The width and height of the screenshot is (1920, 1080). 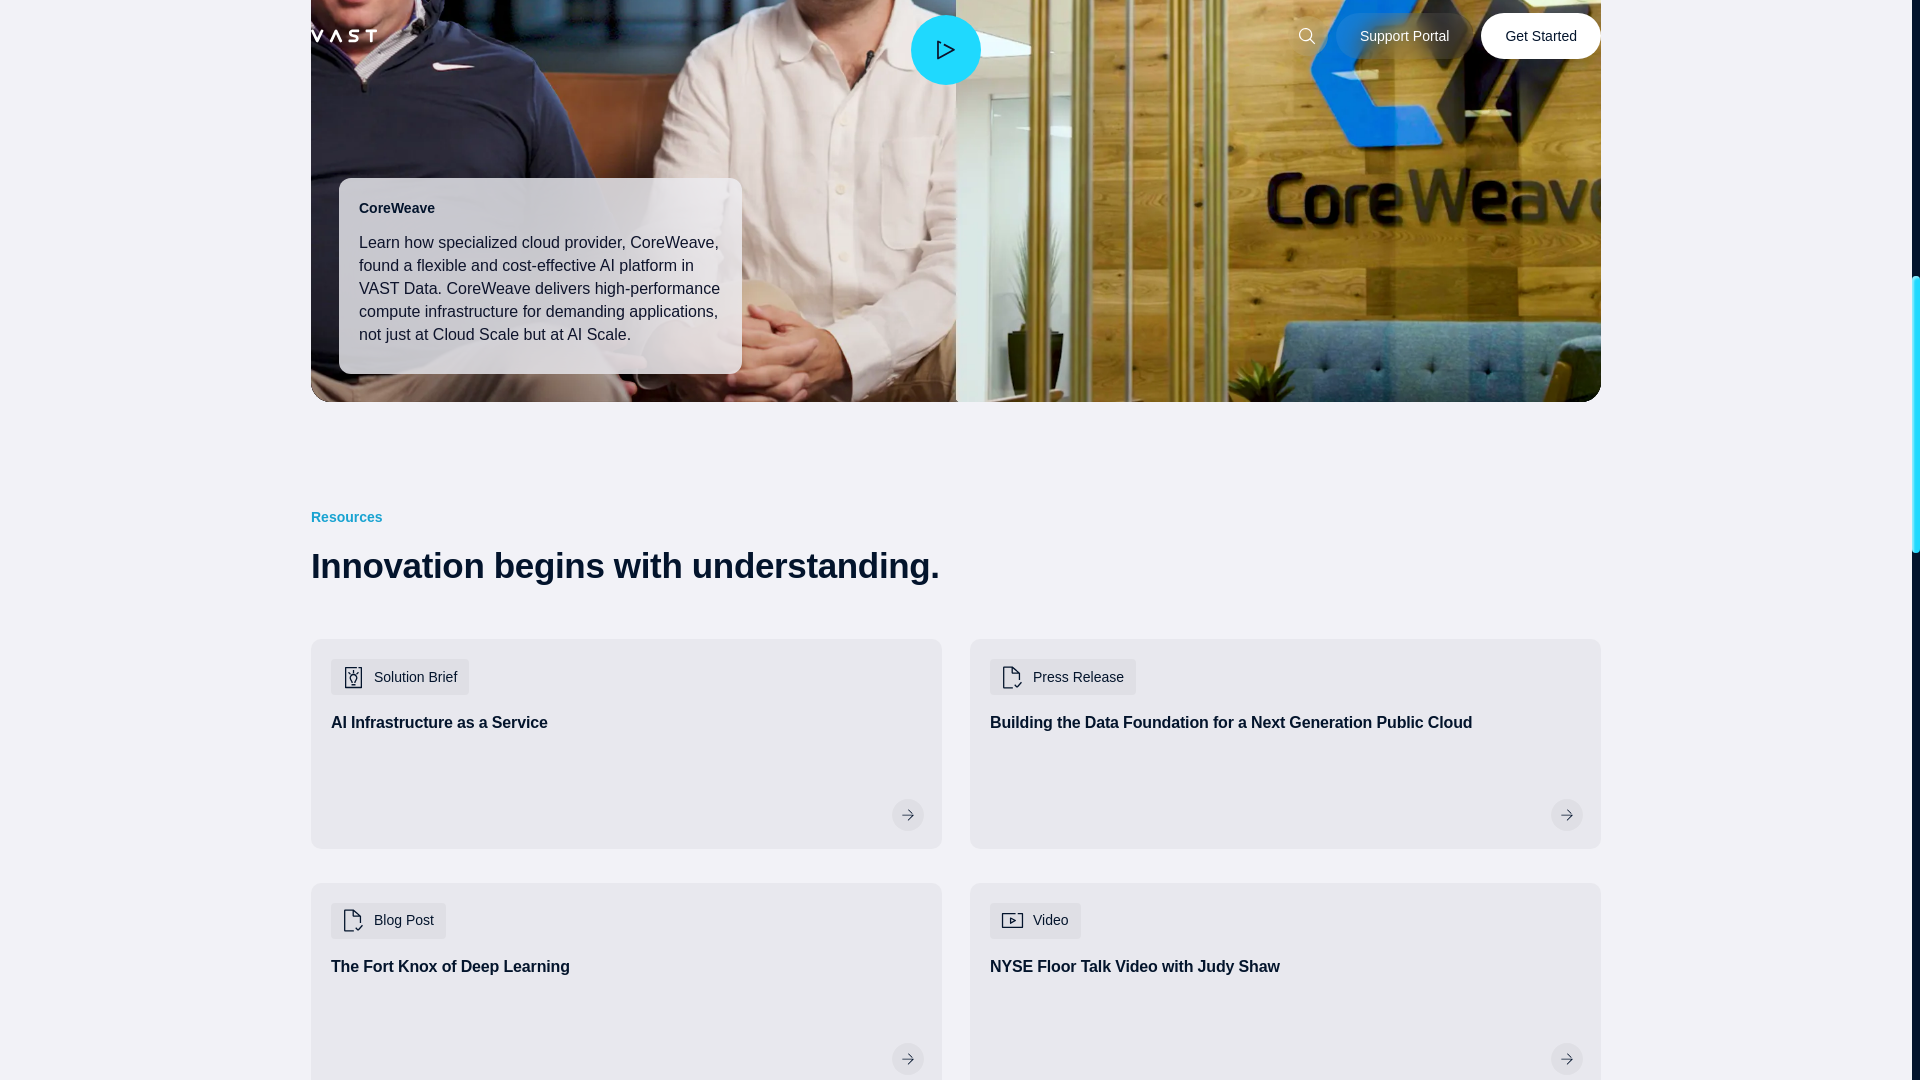 What do you see at coordinates (1285, 982) in the screenshot?
I see `Play Video` at bounding box center [1285, 982].